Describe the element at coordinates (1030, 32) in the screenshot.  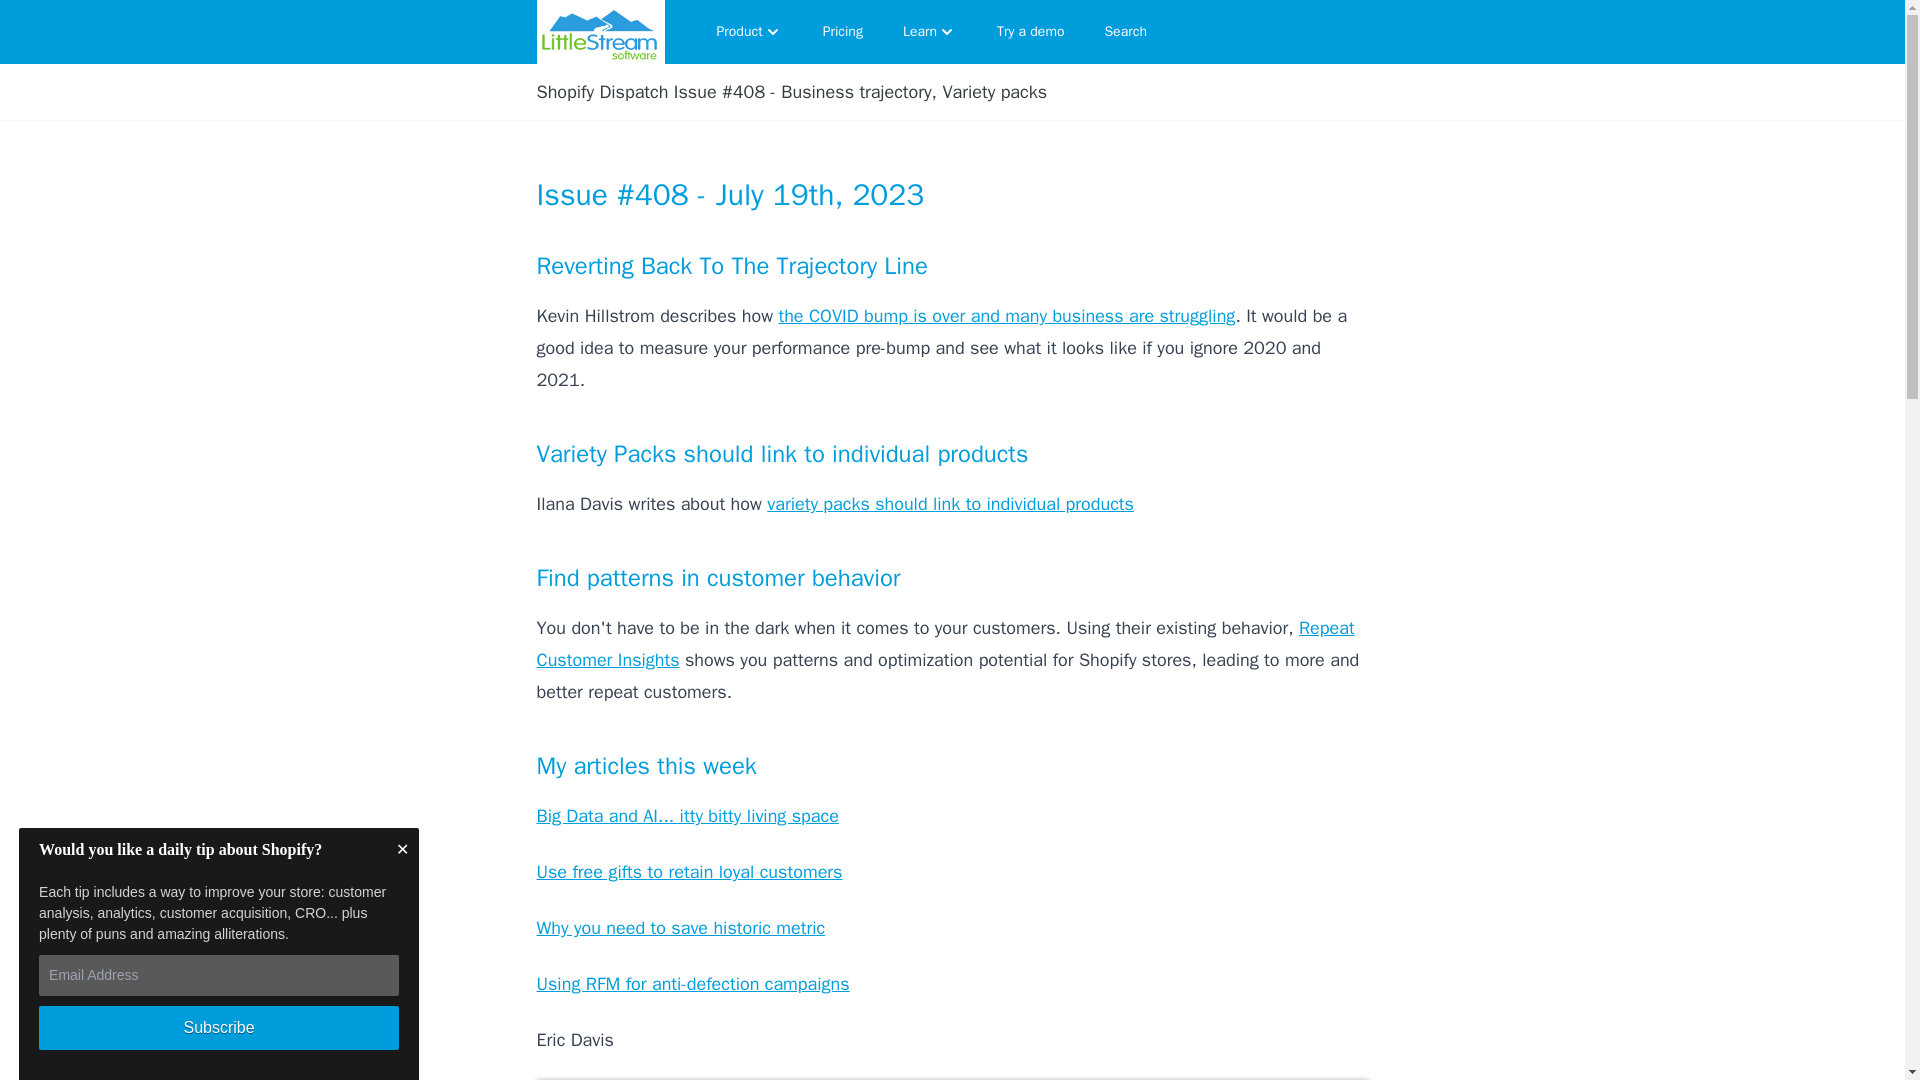
I see `Try a demo` at that location.